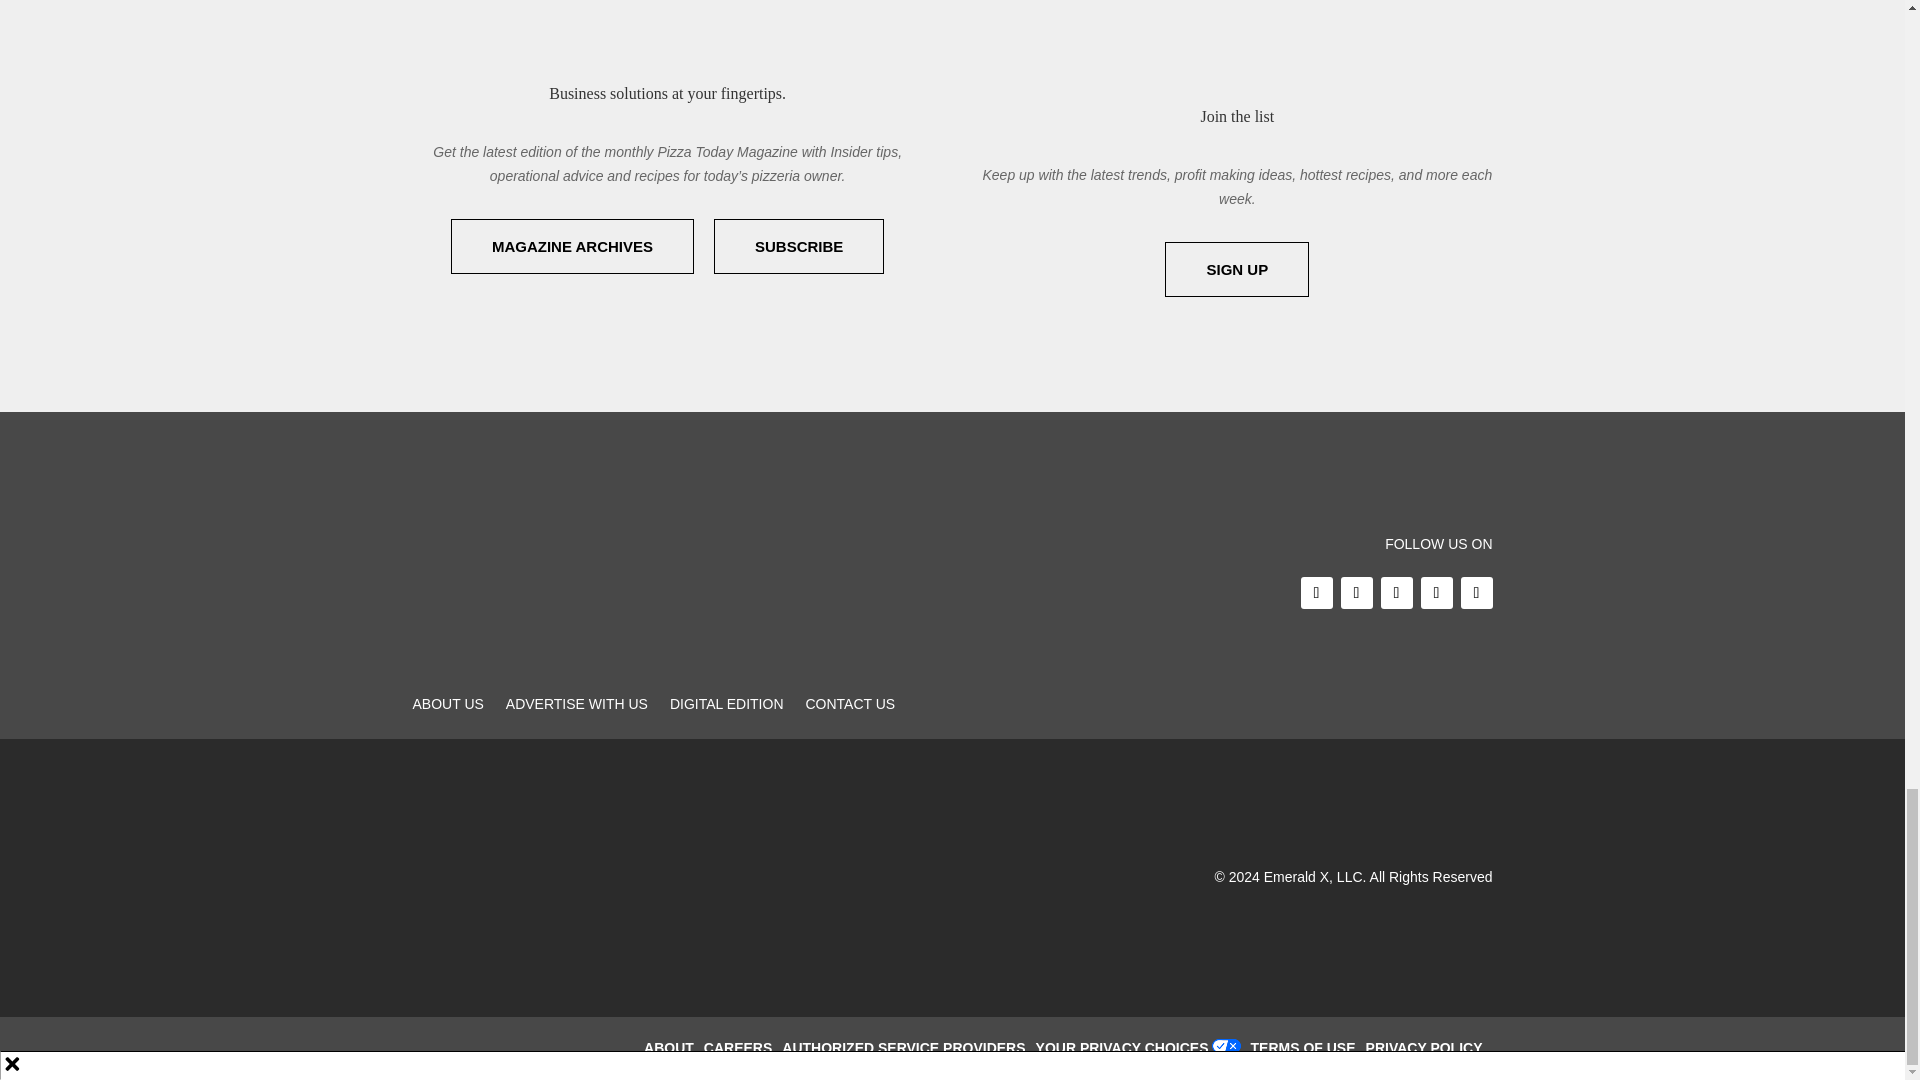  What do you see at coordinates (1436, 592) in the screenshot?
I see `Follow on LinkedIn` at bounding box center [1436, 592].